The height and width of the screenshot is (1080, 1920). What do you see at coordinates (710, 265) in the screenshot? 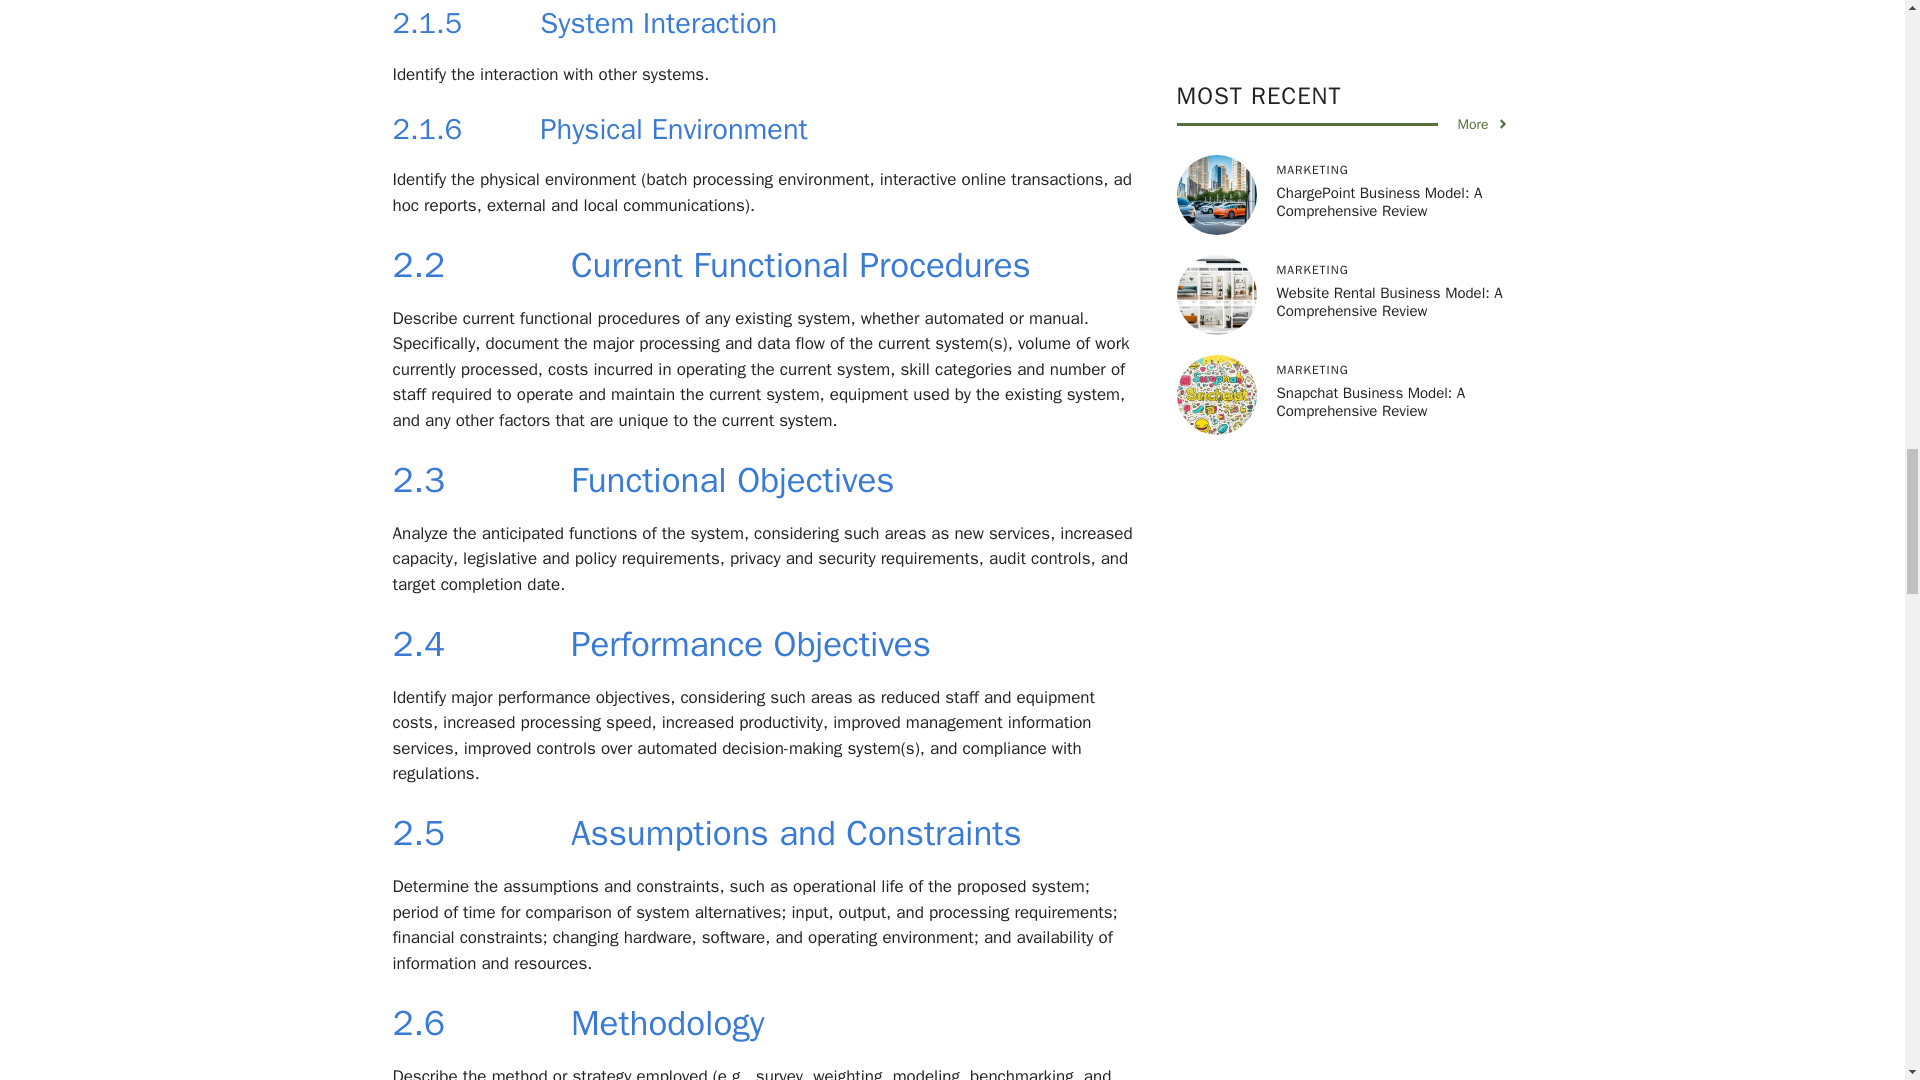
I see `2.2            Current Functional Procedures` at bounding box center [710, 265].